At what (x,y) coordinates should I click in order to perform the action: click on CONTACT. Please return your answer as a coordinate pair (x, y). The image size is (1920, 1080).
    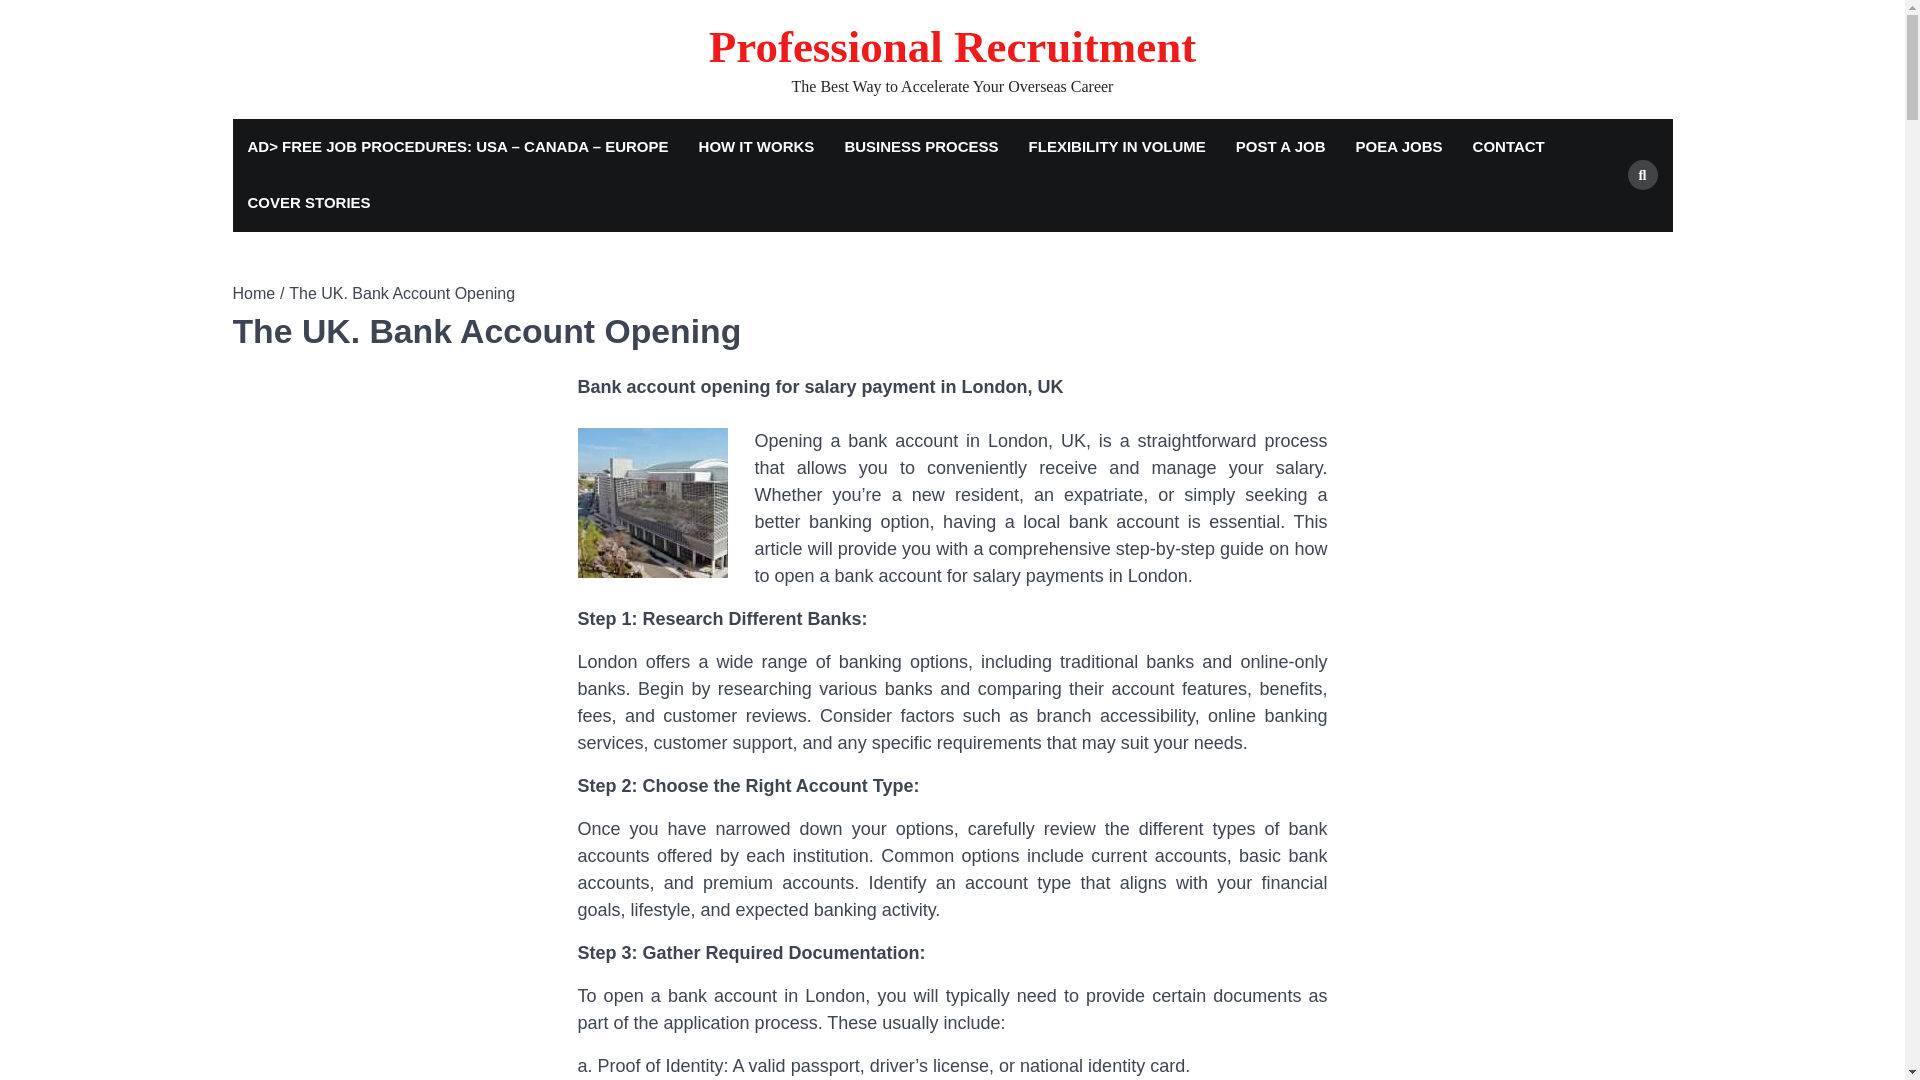
    Looking at the image, I should click on (1508, 147).